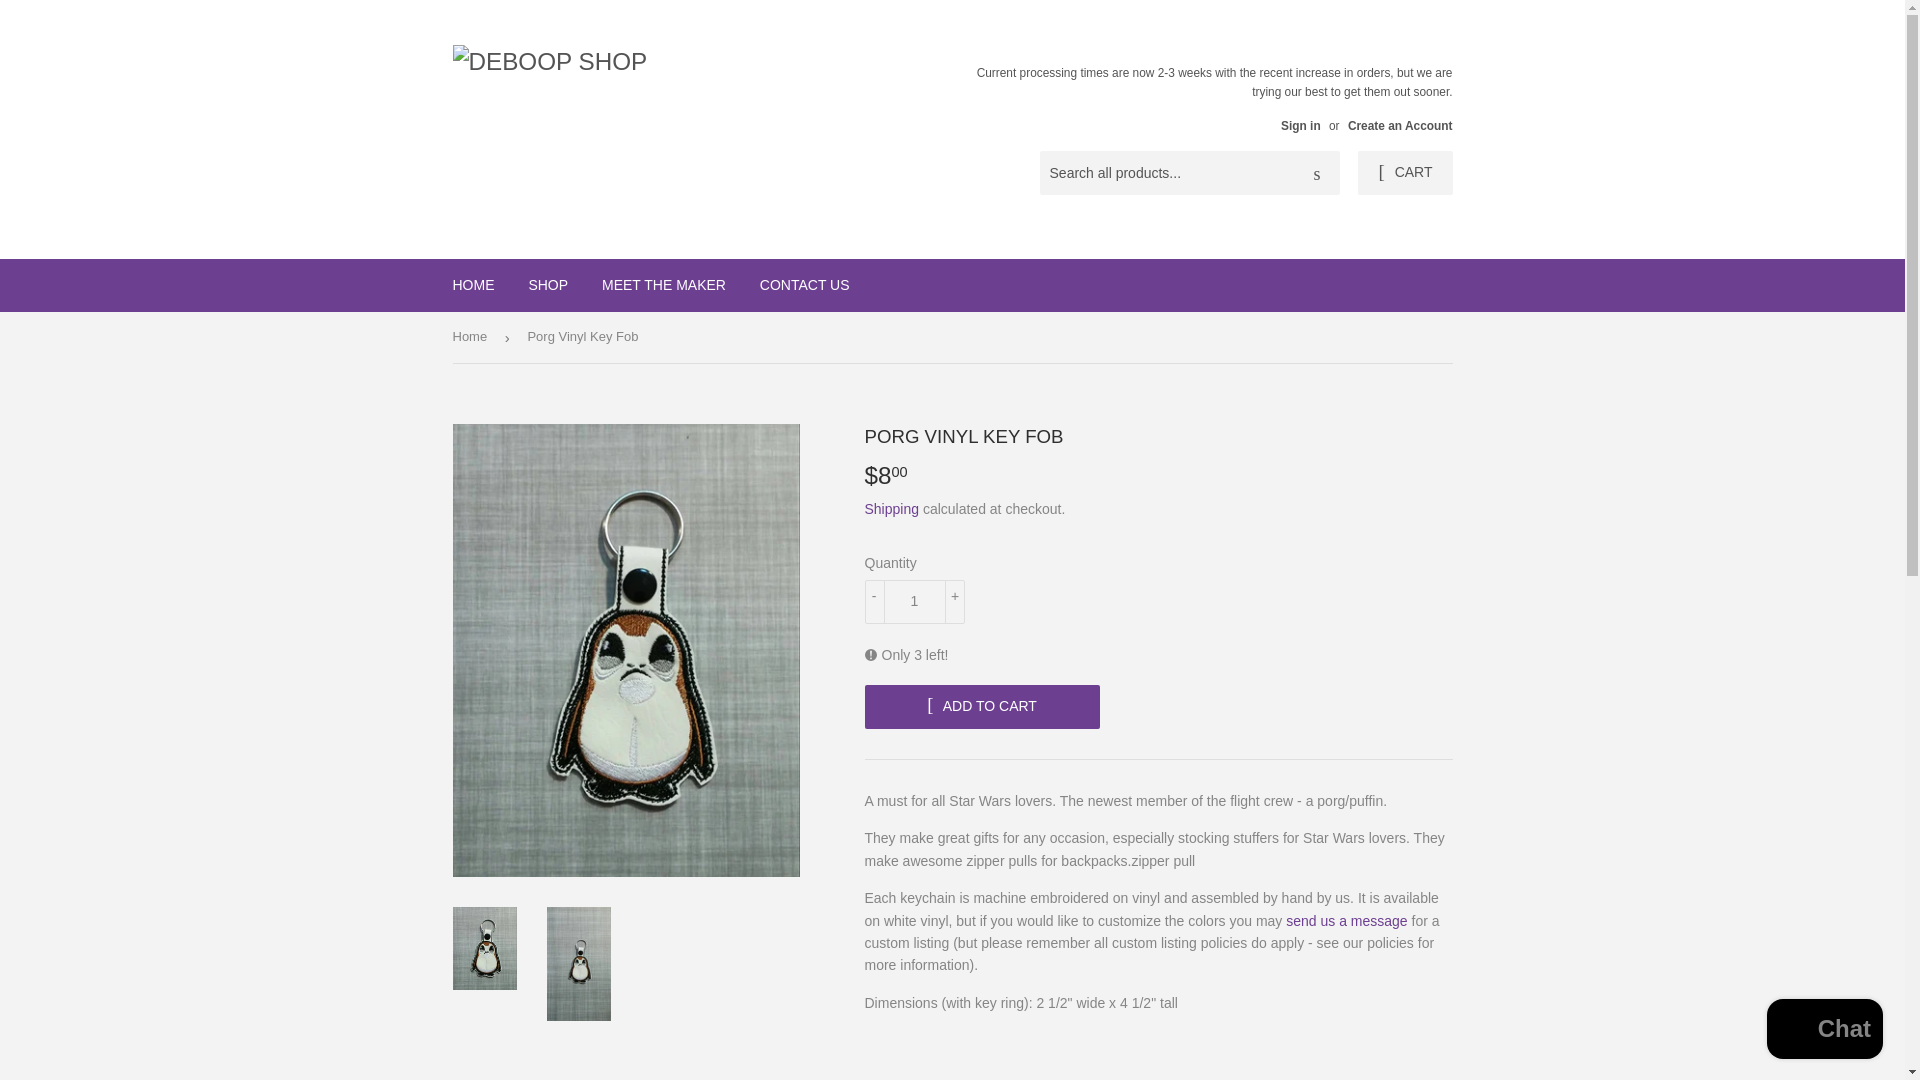 The width and height of the screenshot is (1920, 1080). What do you see at coordinates (914, 602) in the screenshot?
I see `1` at bounding box center [914, 602].